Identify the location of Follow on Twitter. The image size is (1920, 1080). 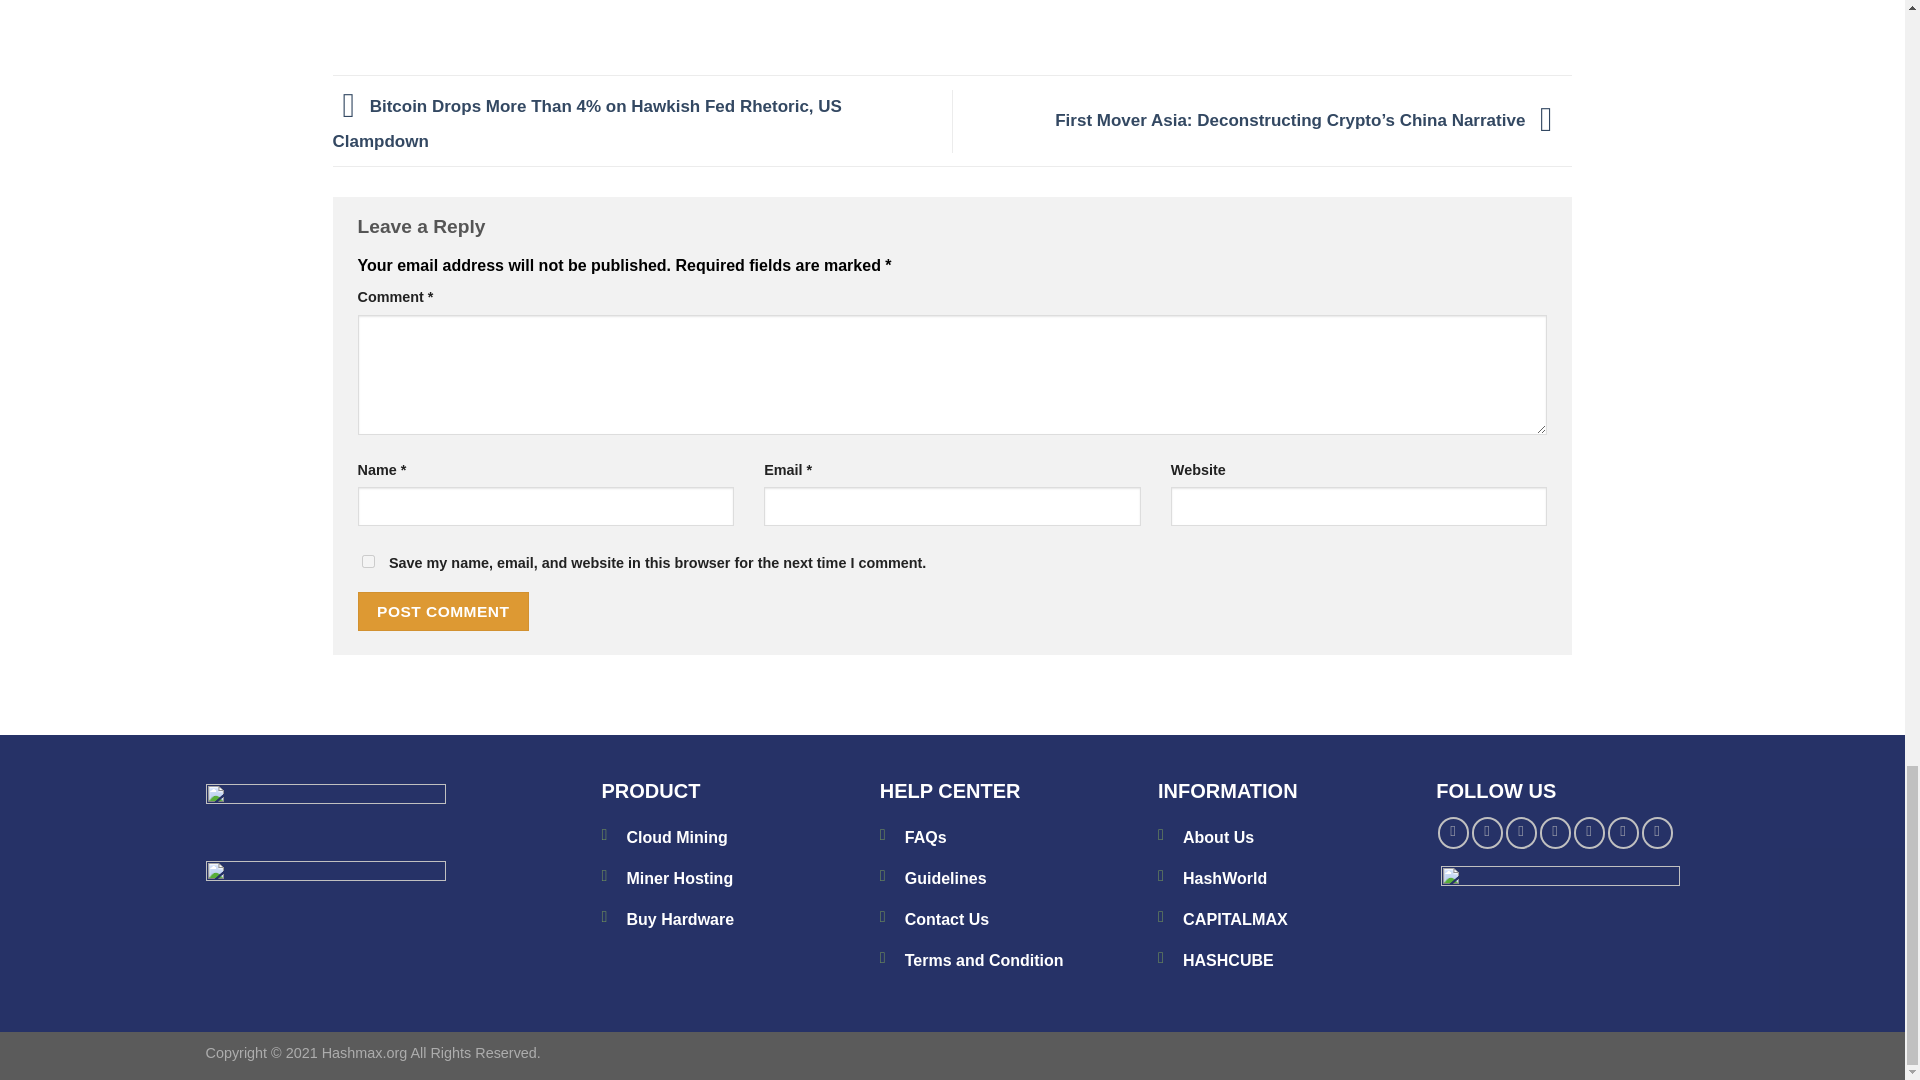
(1521, 832).